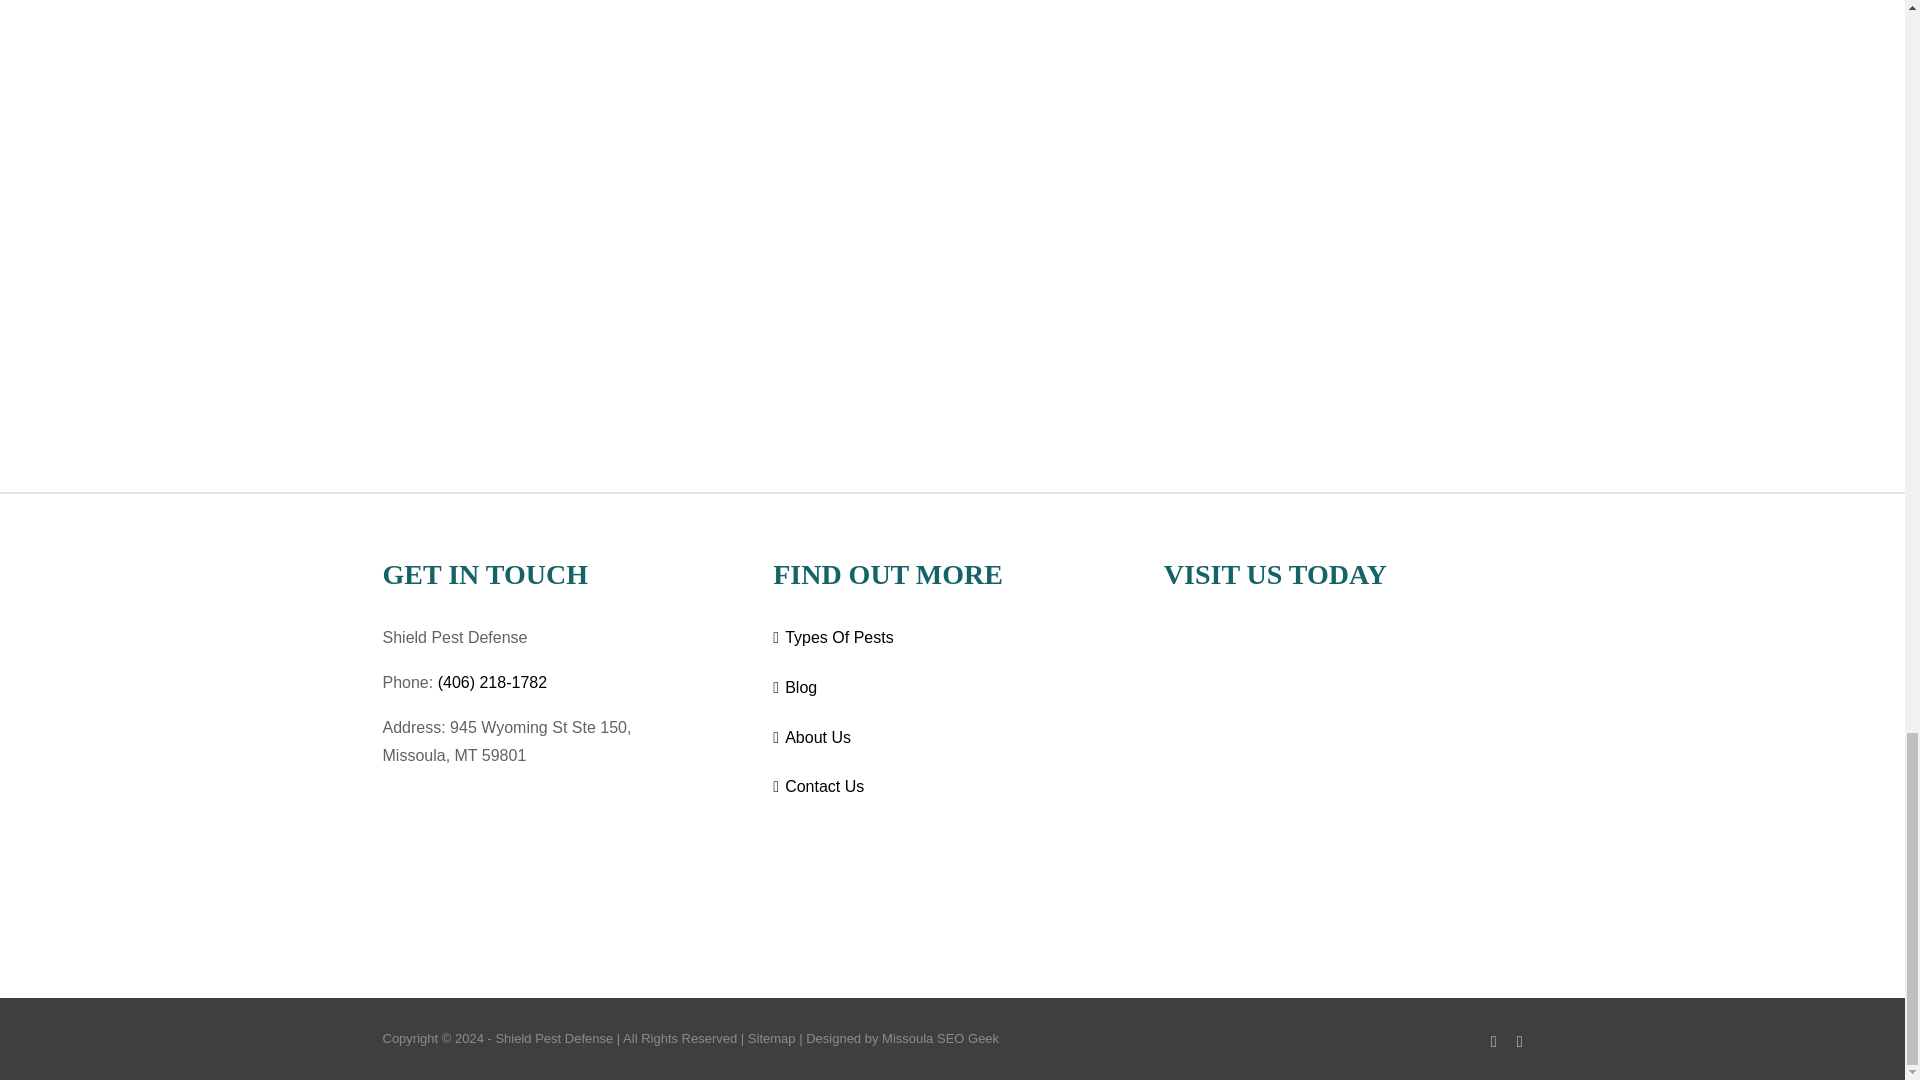 Image resolution: width=1920 pixels, height=1080 pixels. Describe the element at coordinates (772, 1038) in the screenshot. I see `Sitemap` at that location.